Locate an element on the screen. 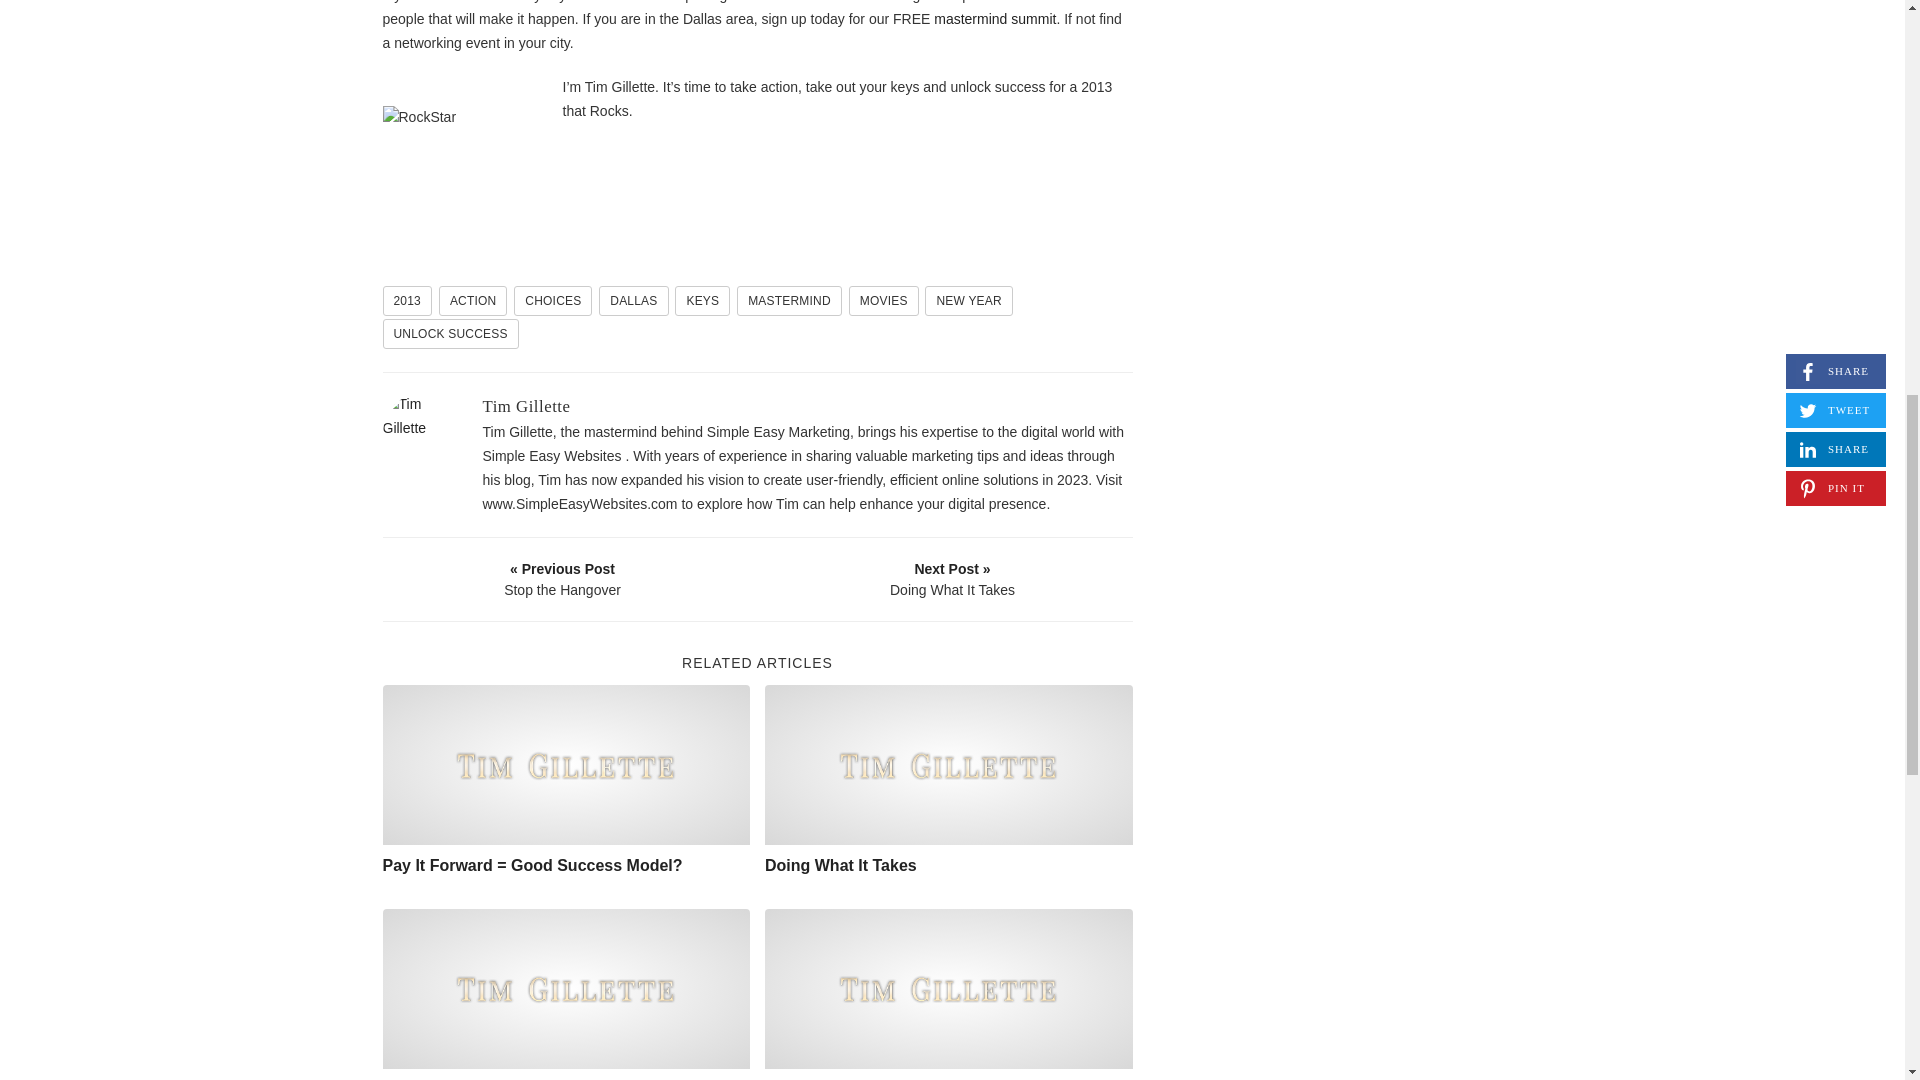 The width and height of the screenshot is (1920, 1080). 2013 is located at coordinates (407, 301).